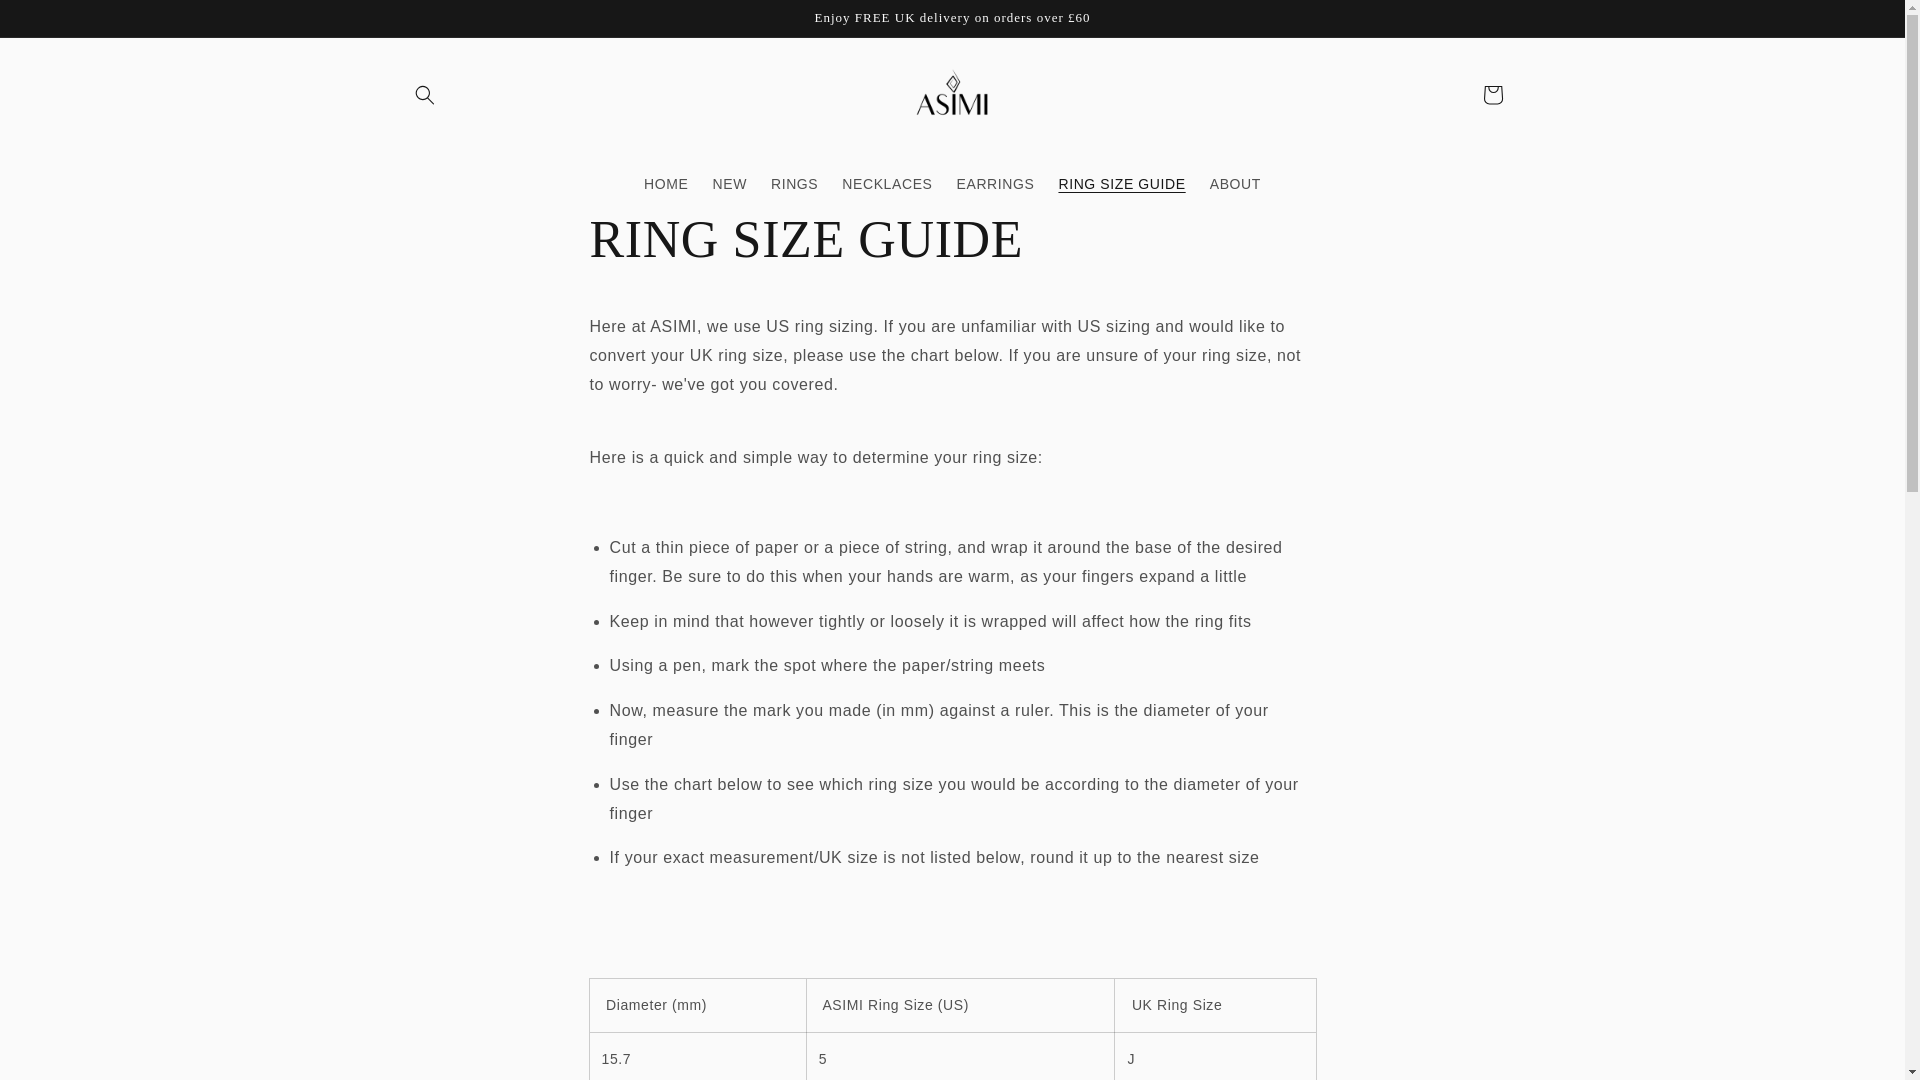 Image resolution: width=1920 pixels, height=1080 pixels. I want to click on EARRINGS, so click(995, 184).